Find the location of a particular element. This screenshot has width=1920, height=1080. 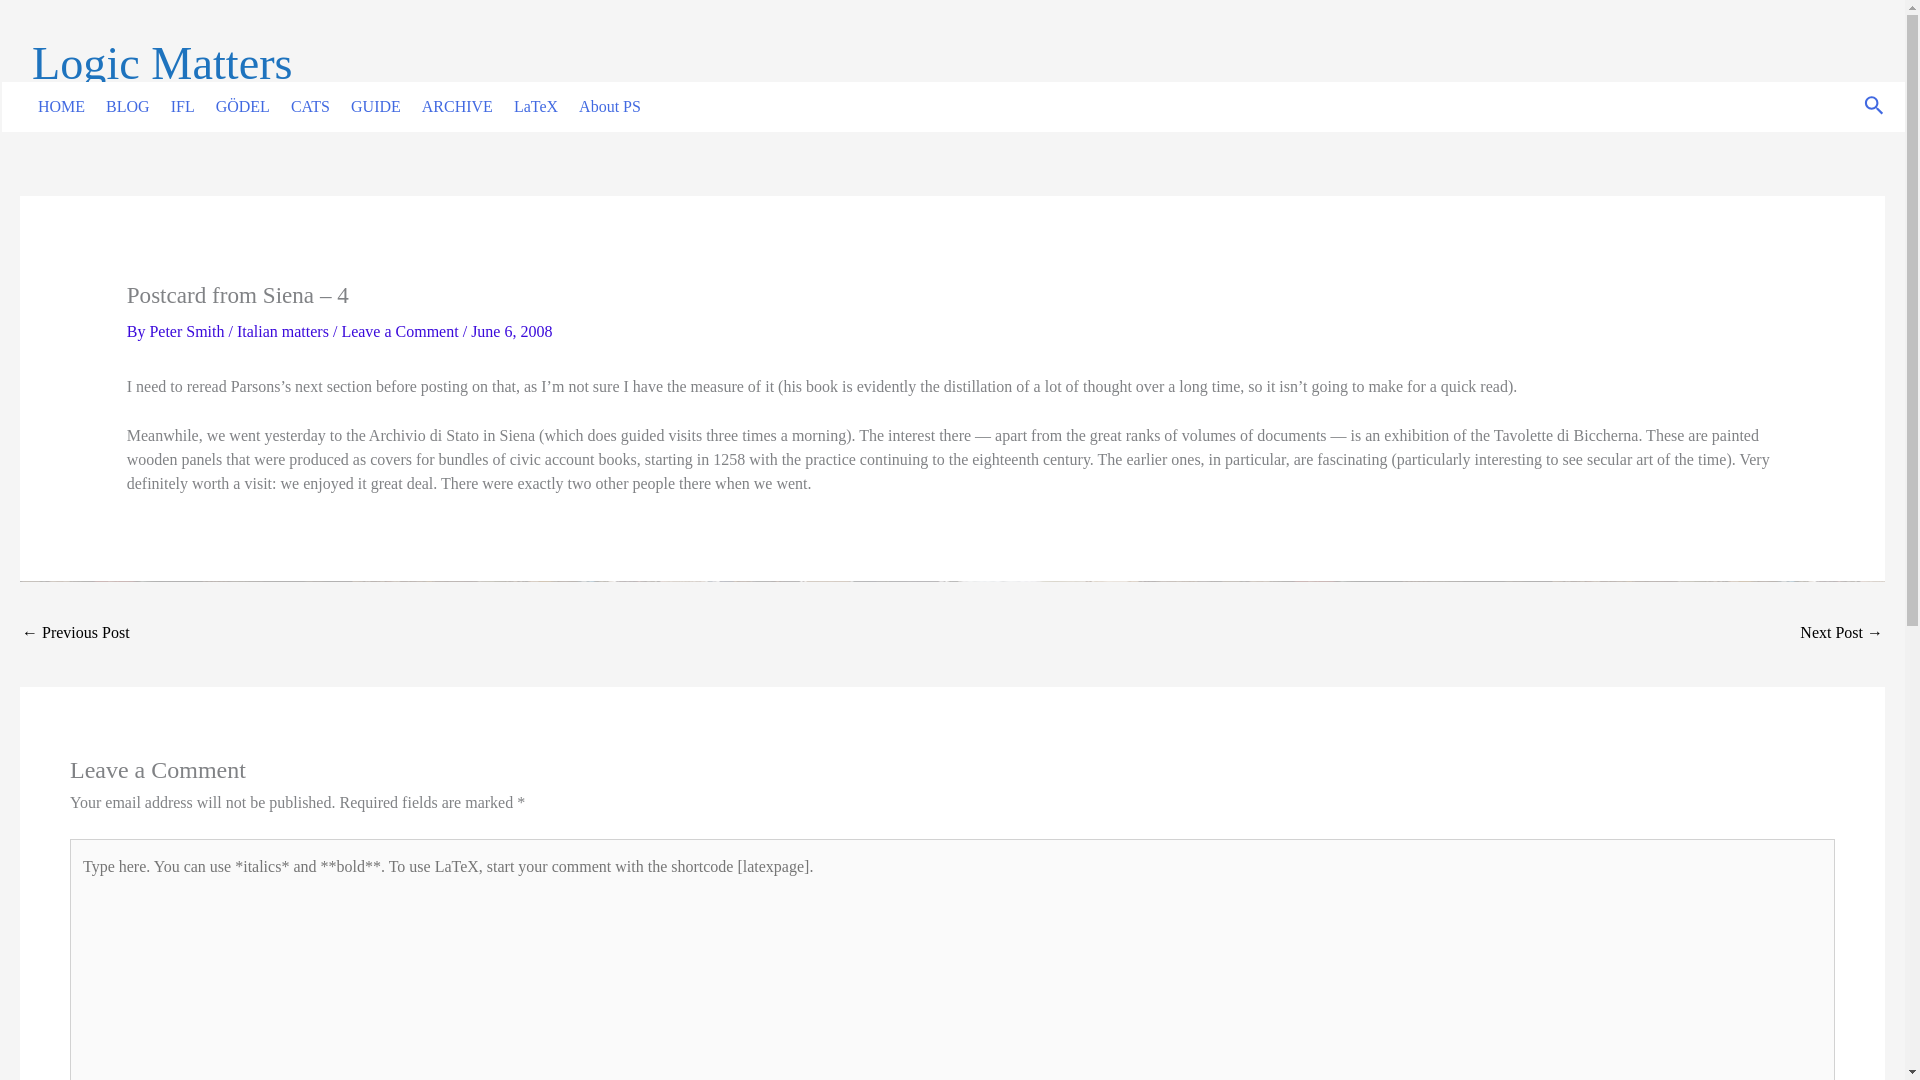

HOME is located at coordinates (56, 106).